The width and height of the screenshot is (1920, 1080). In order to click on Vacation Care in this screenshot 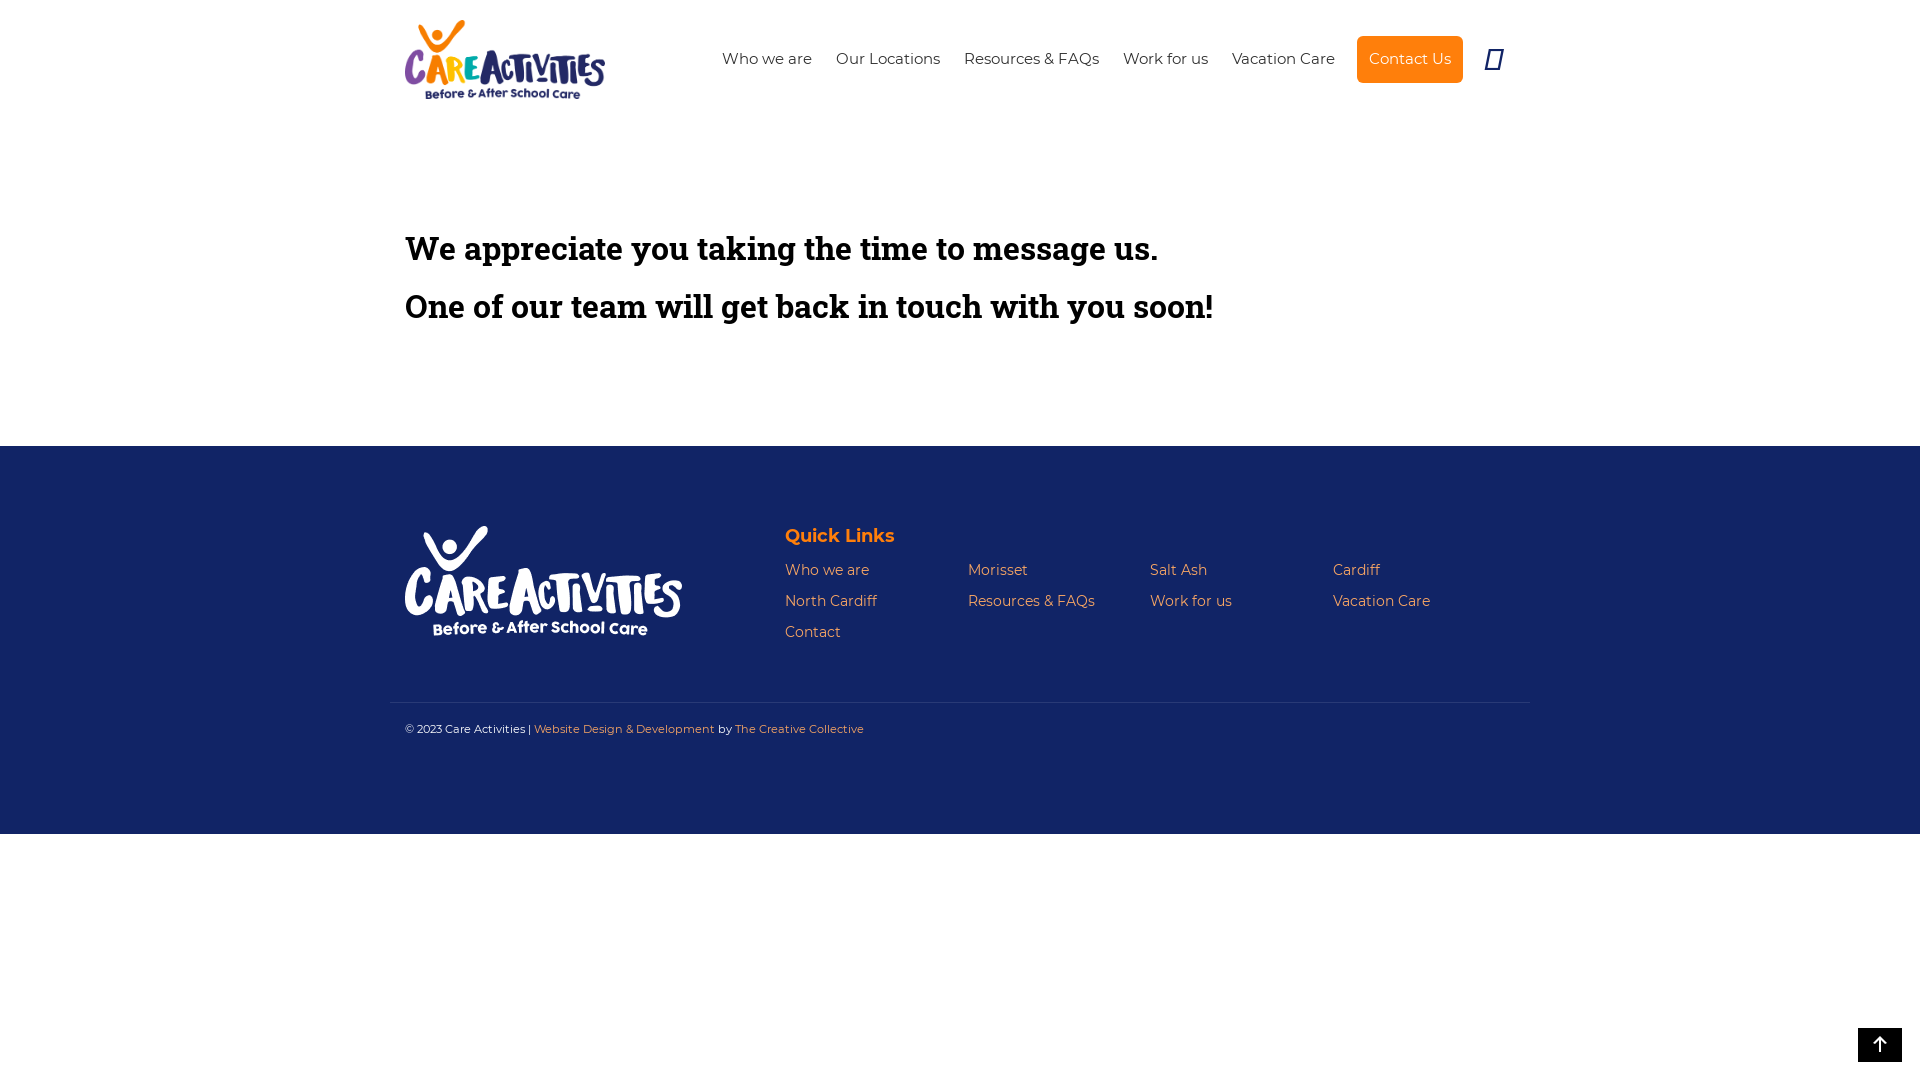, I will do `click(1380, 601)`.